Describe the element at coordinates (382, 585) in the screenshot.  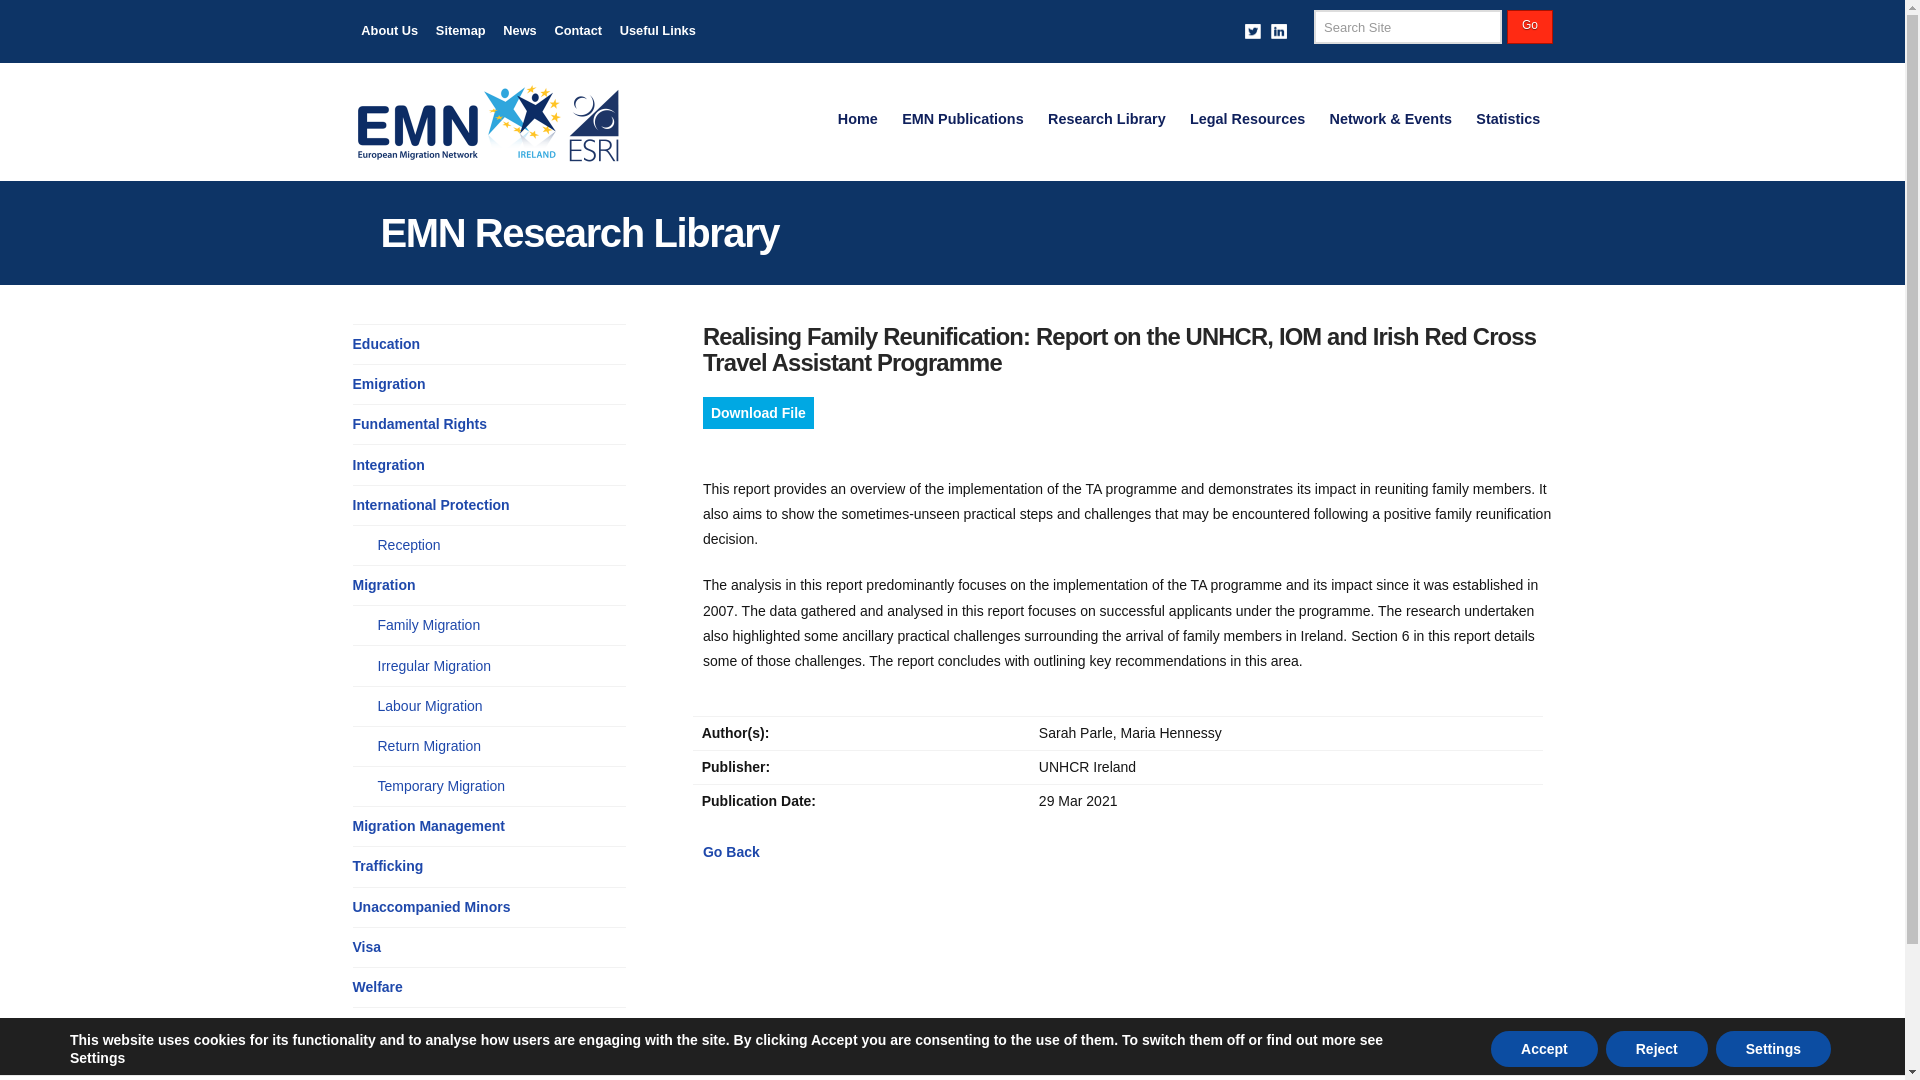
I see `Migration` at that location.